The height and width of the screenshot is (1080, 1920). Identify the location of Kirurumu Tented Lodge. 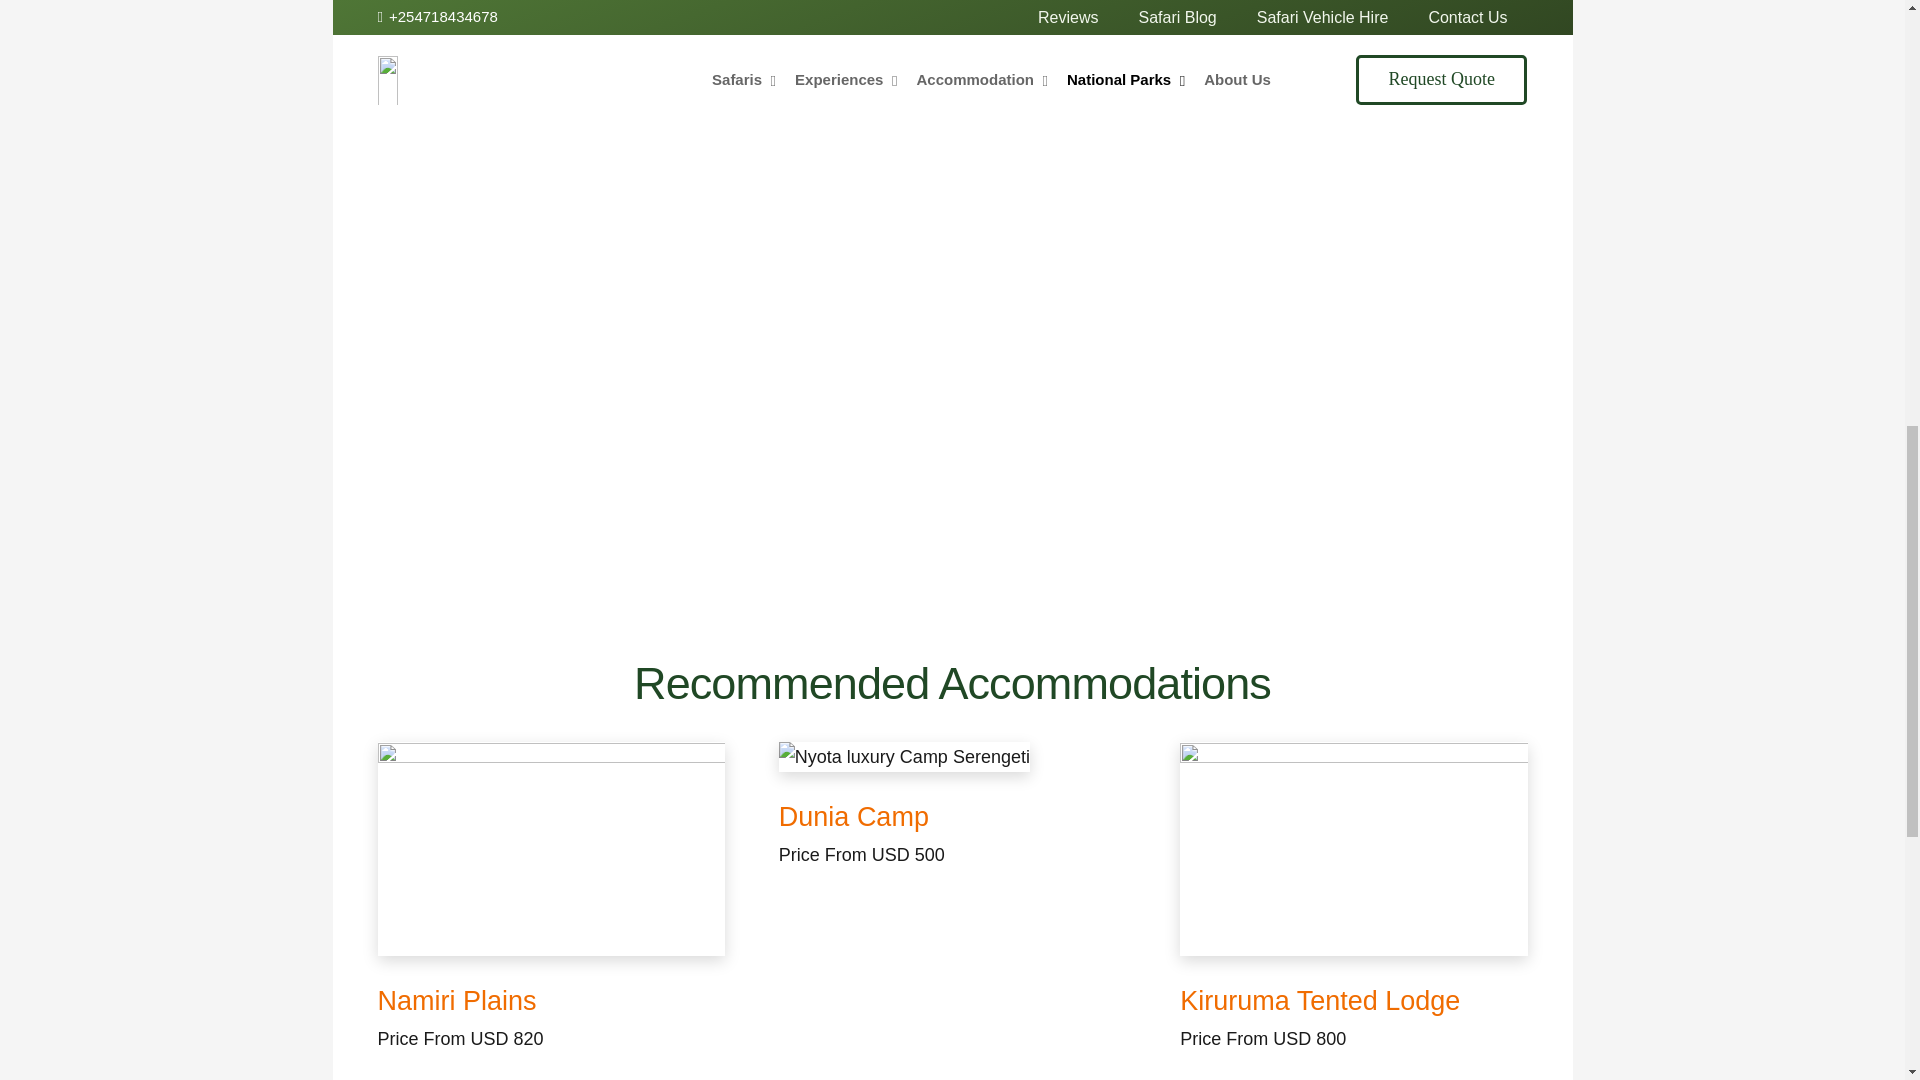
(1320, 1001).